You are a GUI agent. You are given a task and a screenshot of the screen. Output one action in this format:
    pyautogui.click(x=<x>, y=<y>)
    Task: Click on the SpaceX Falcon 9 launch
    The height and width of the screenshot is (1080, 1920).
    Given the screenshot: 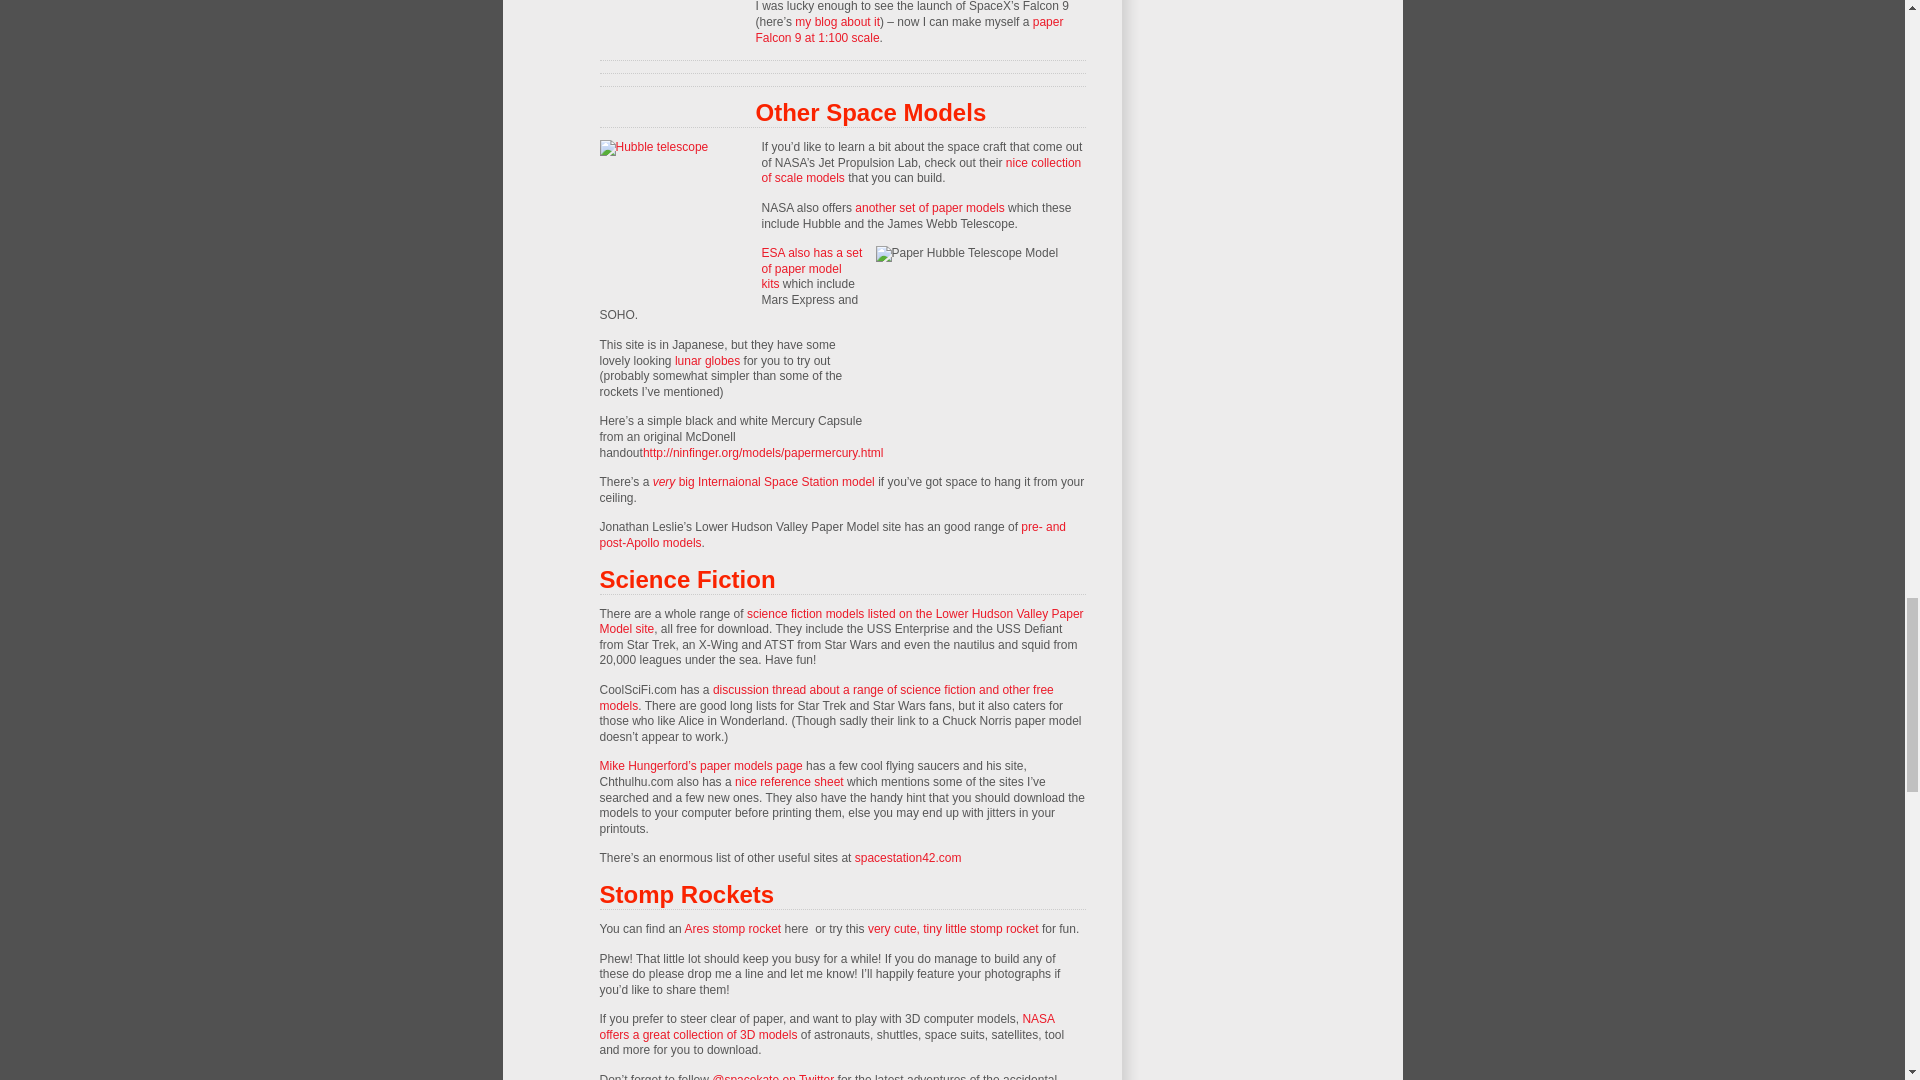 What is the action you would take?
    pyautogui.click(x=672, y=62)
    